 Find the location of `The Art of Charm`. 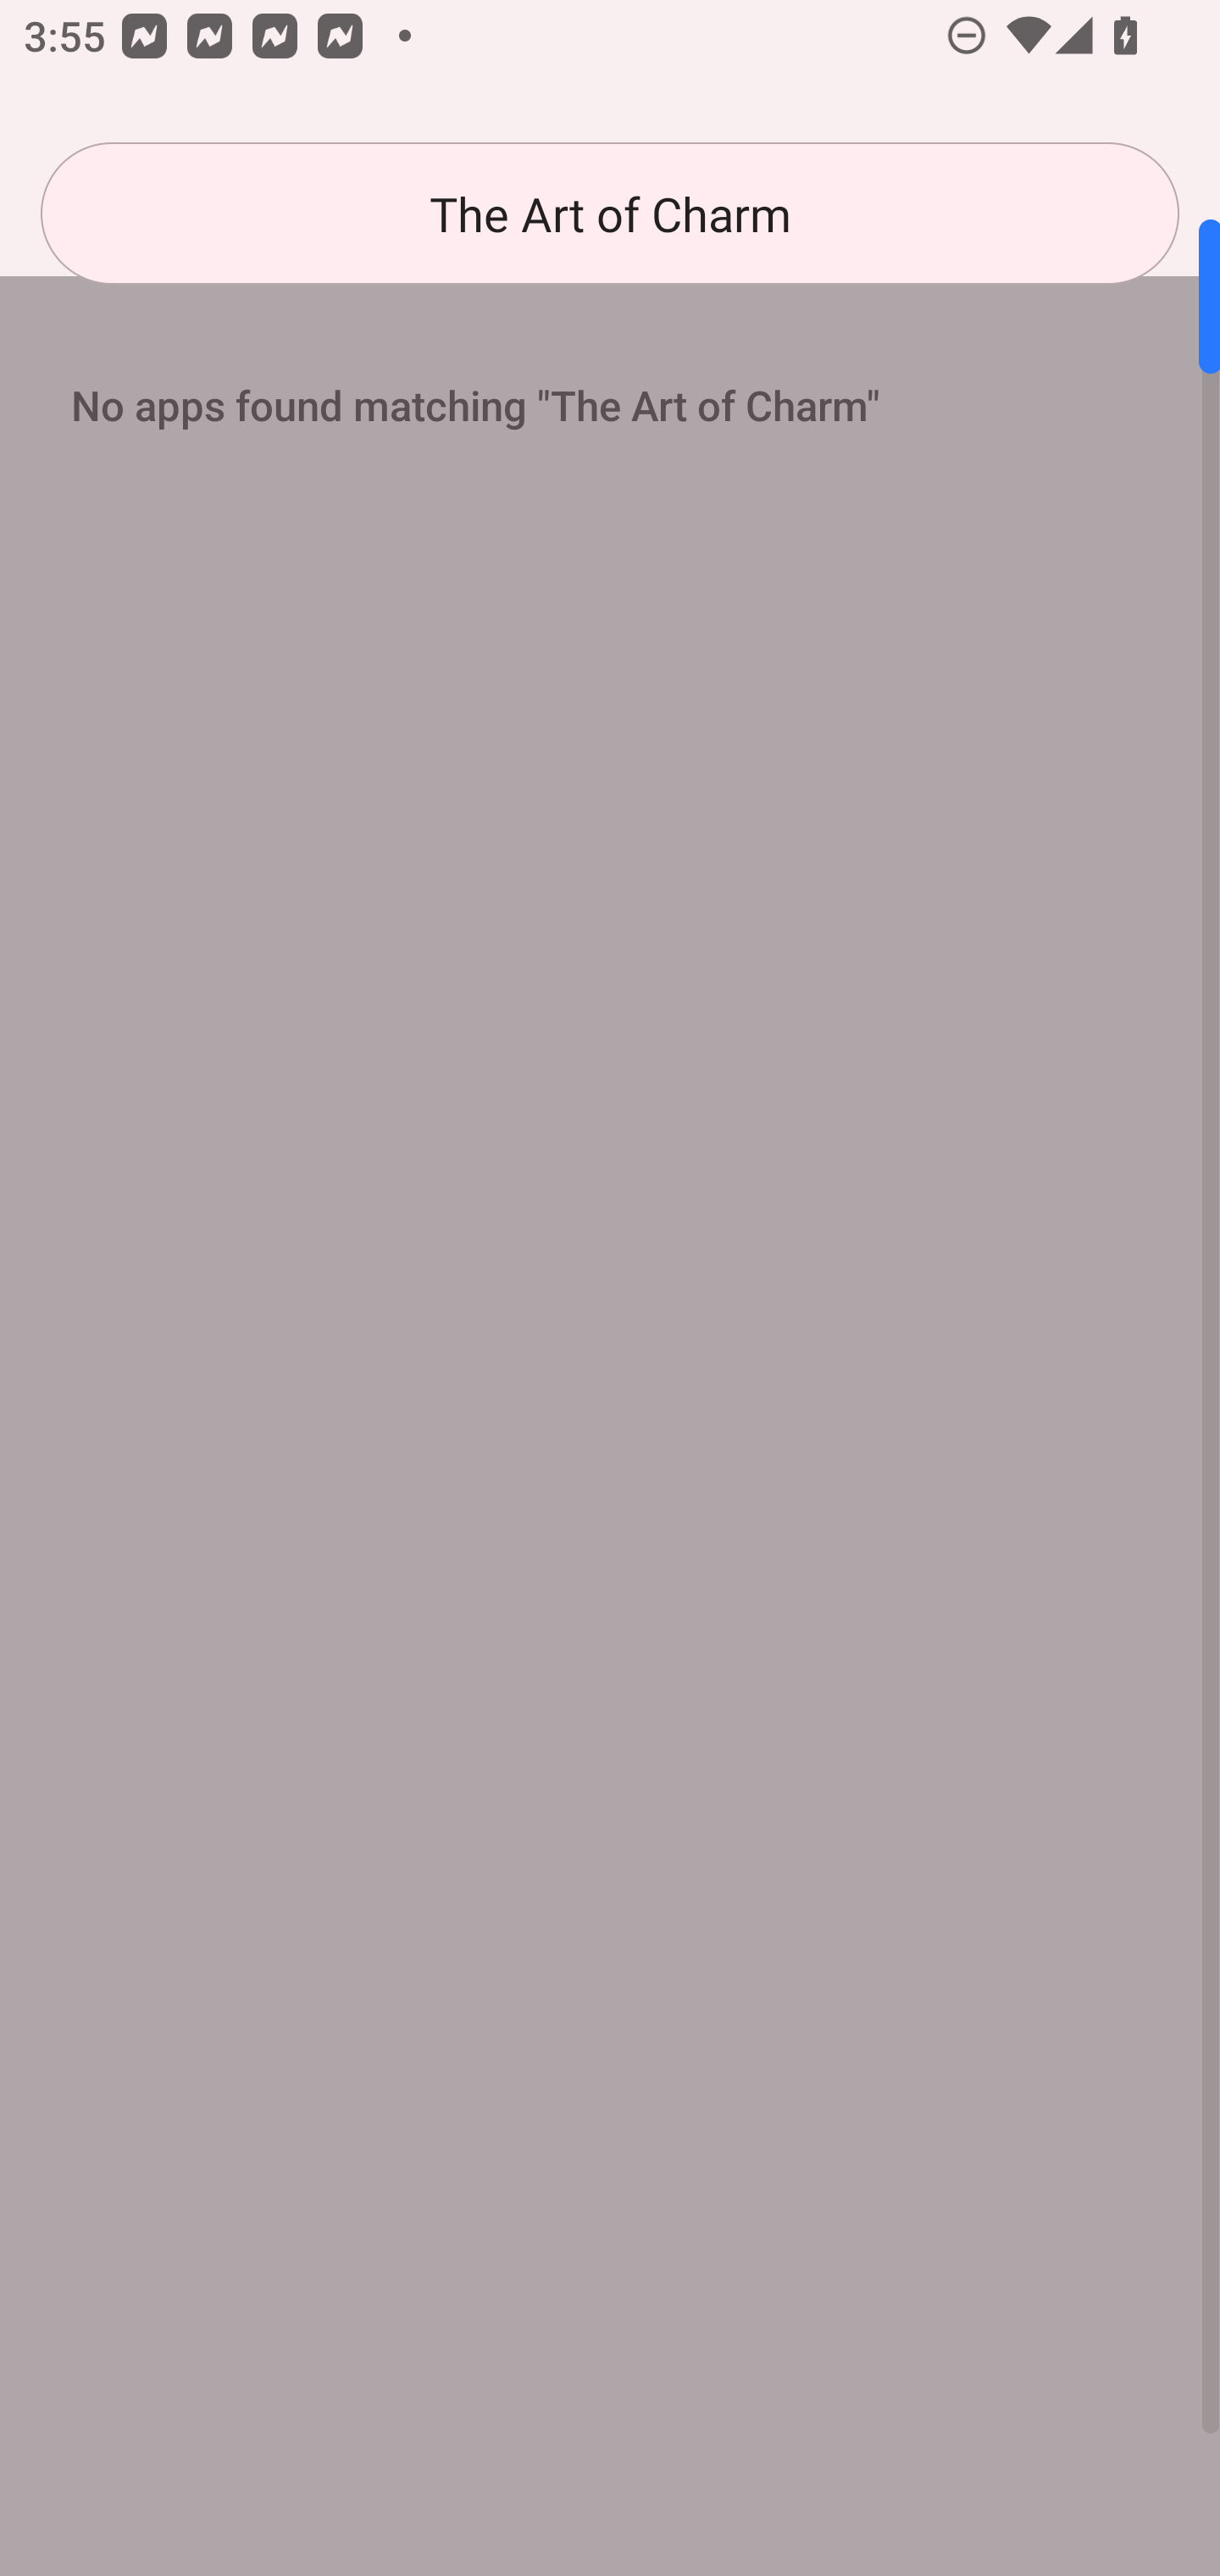

The Art of Charm is located at coordinates (610, 214).